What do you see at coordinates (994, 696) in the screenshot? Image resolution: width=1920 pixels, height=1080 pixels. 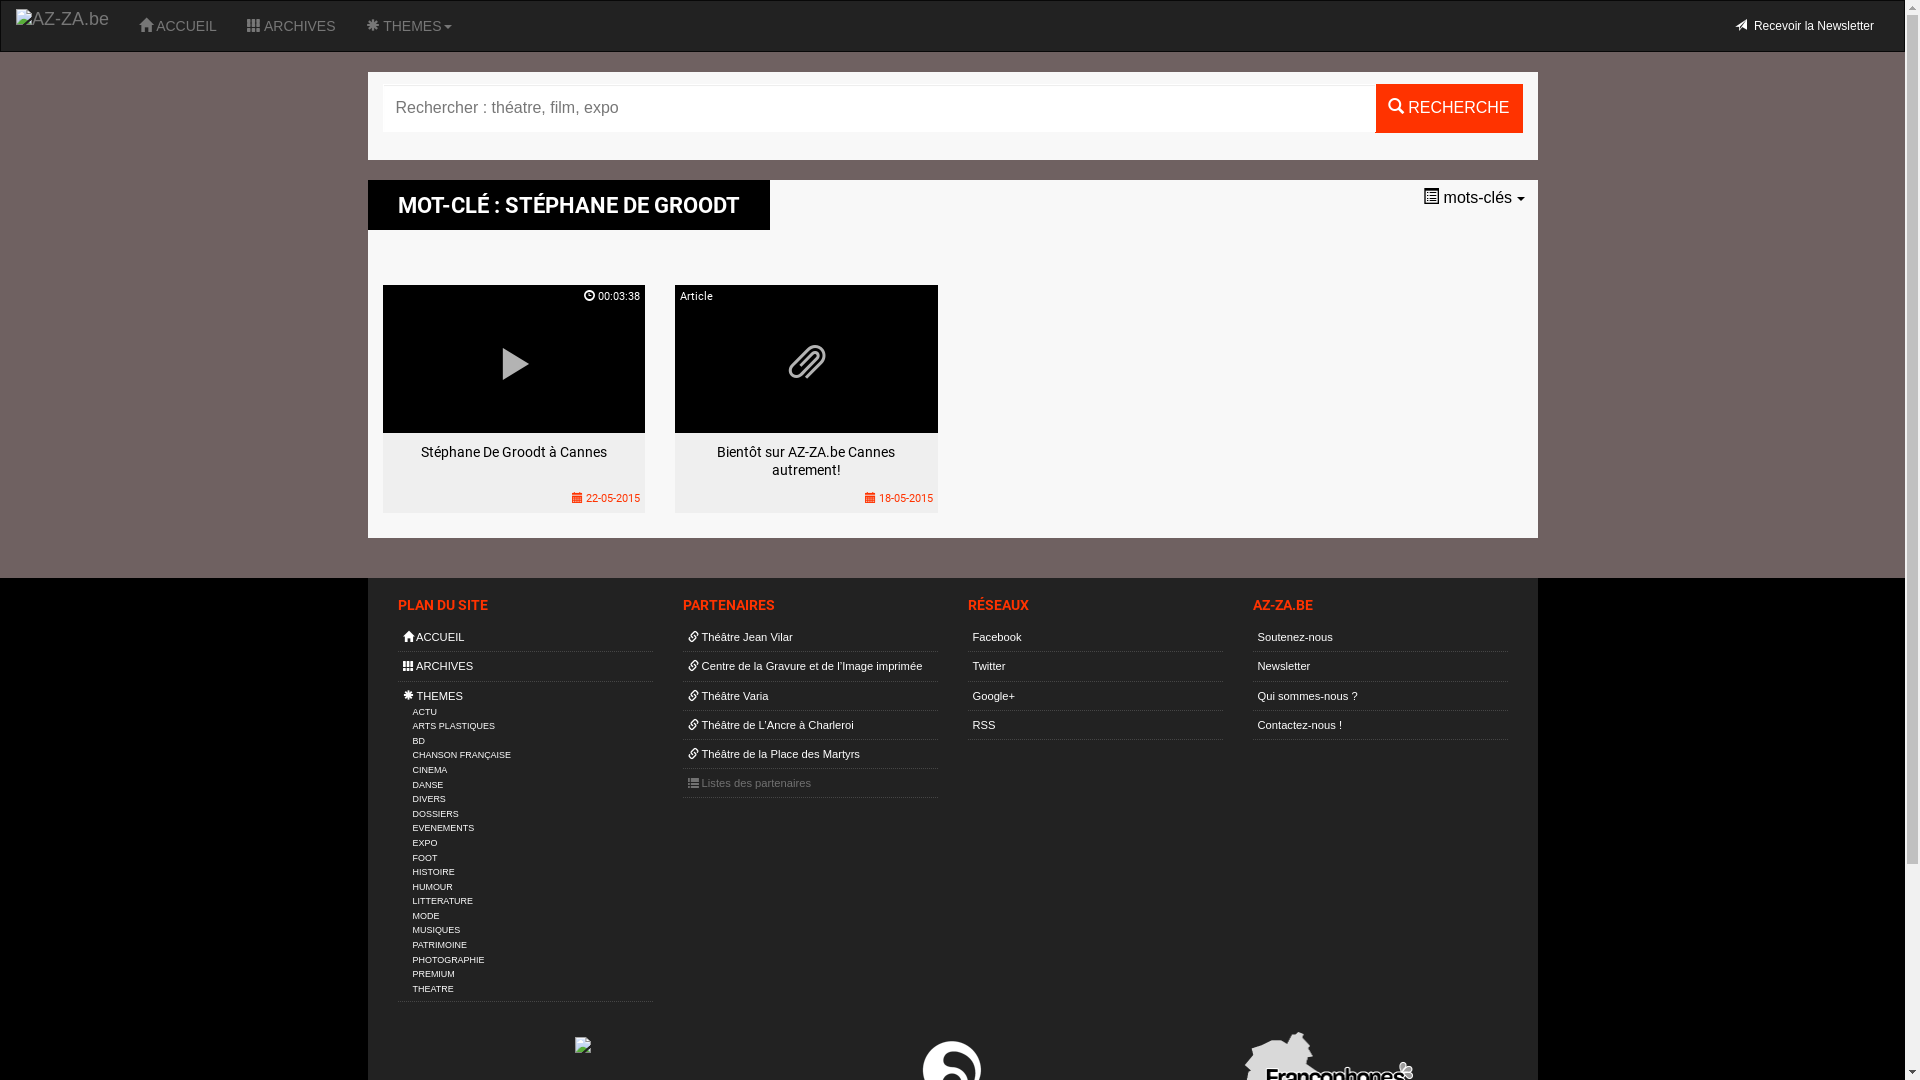 I see `Google+` at bounding box center [994, 696].